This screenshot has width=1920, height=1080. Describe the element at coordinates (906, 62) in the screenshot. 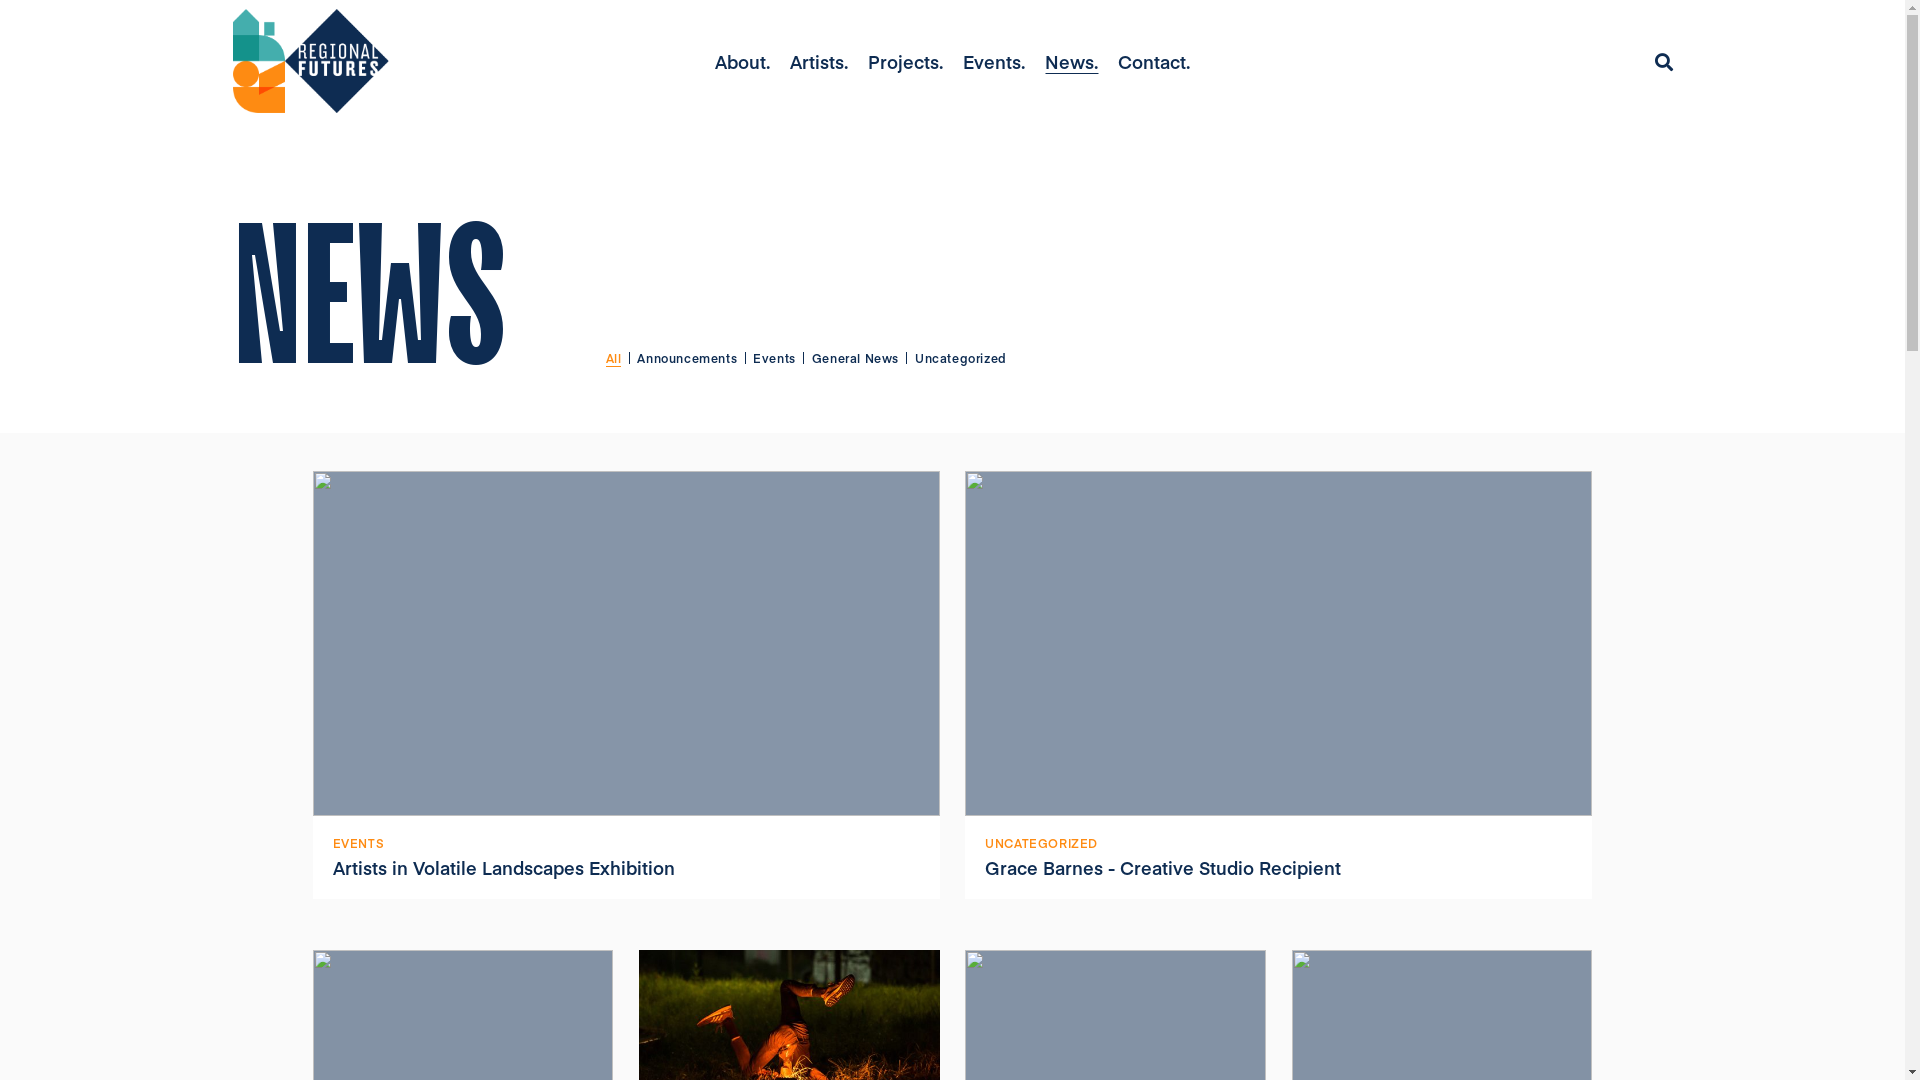

I see `Projects.` at that location.